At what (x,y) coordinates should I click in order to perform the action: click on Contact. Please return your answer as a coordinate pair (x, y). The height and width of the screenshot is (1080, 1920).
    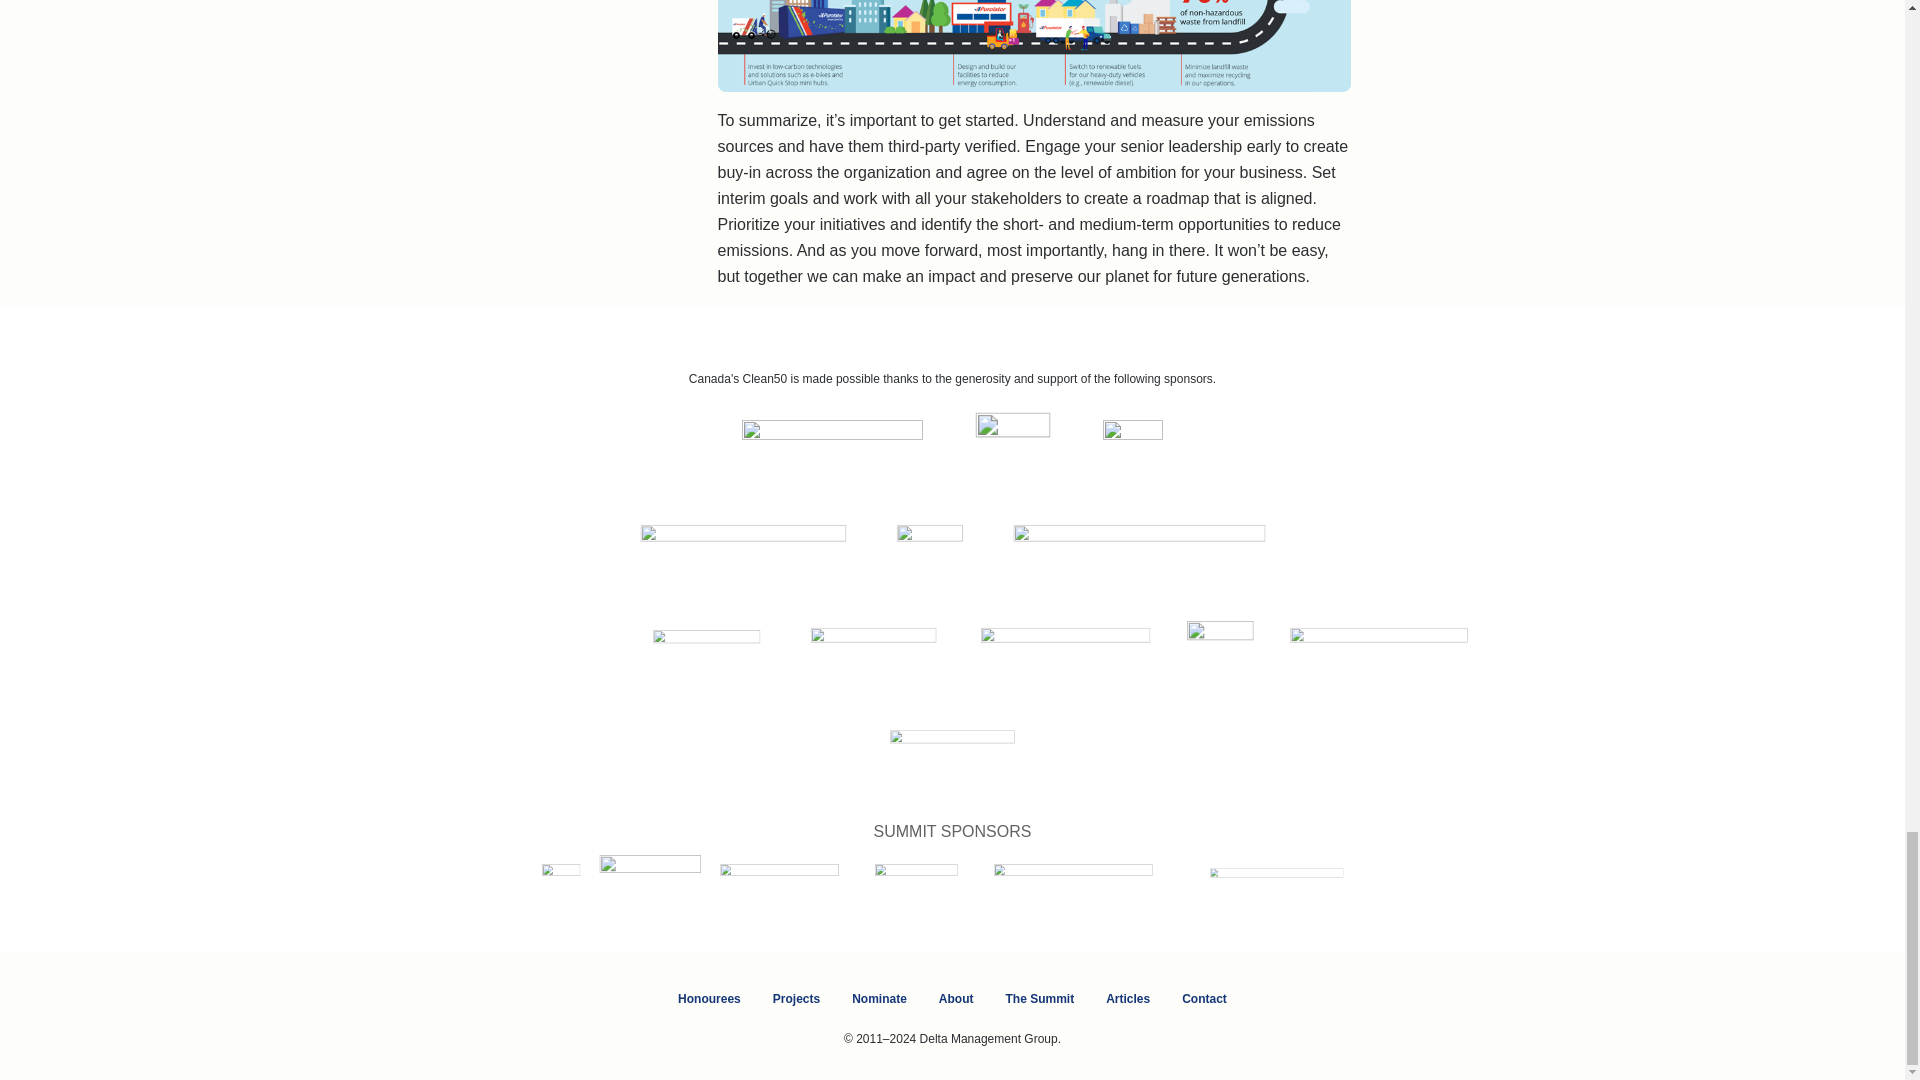
    Looking at the image, I should click on (1204, 1000).